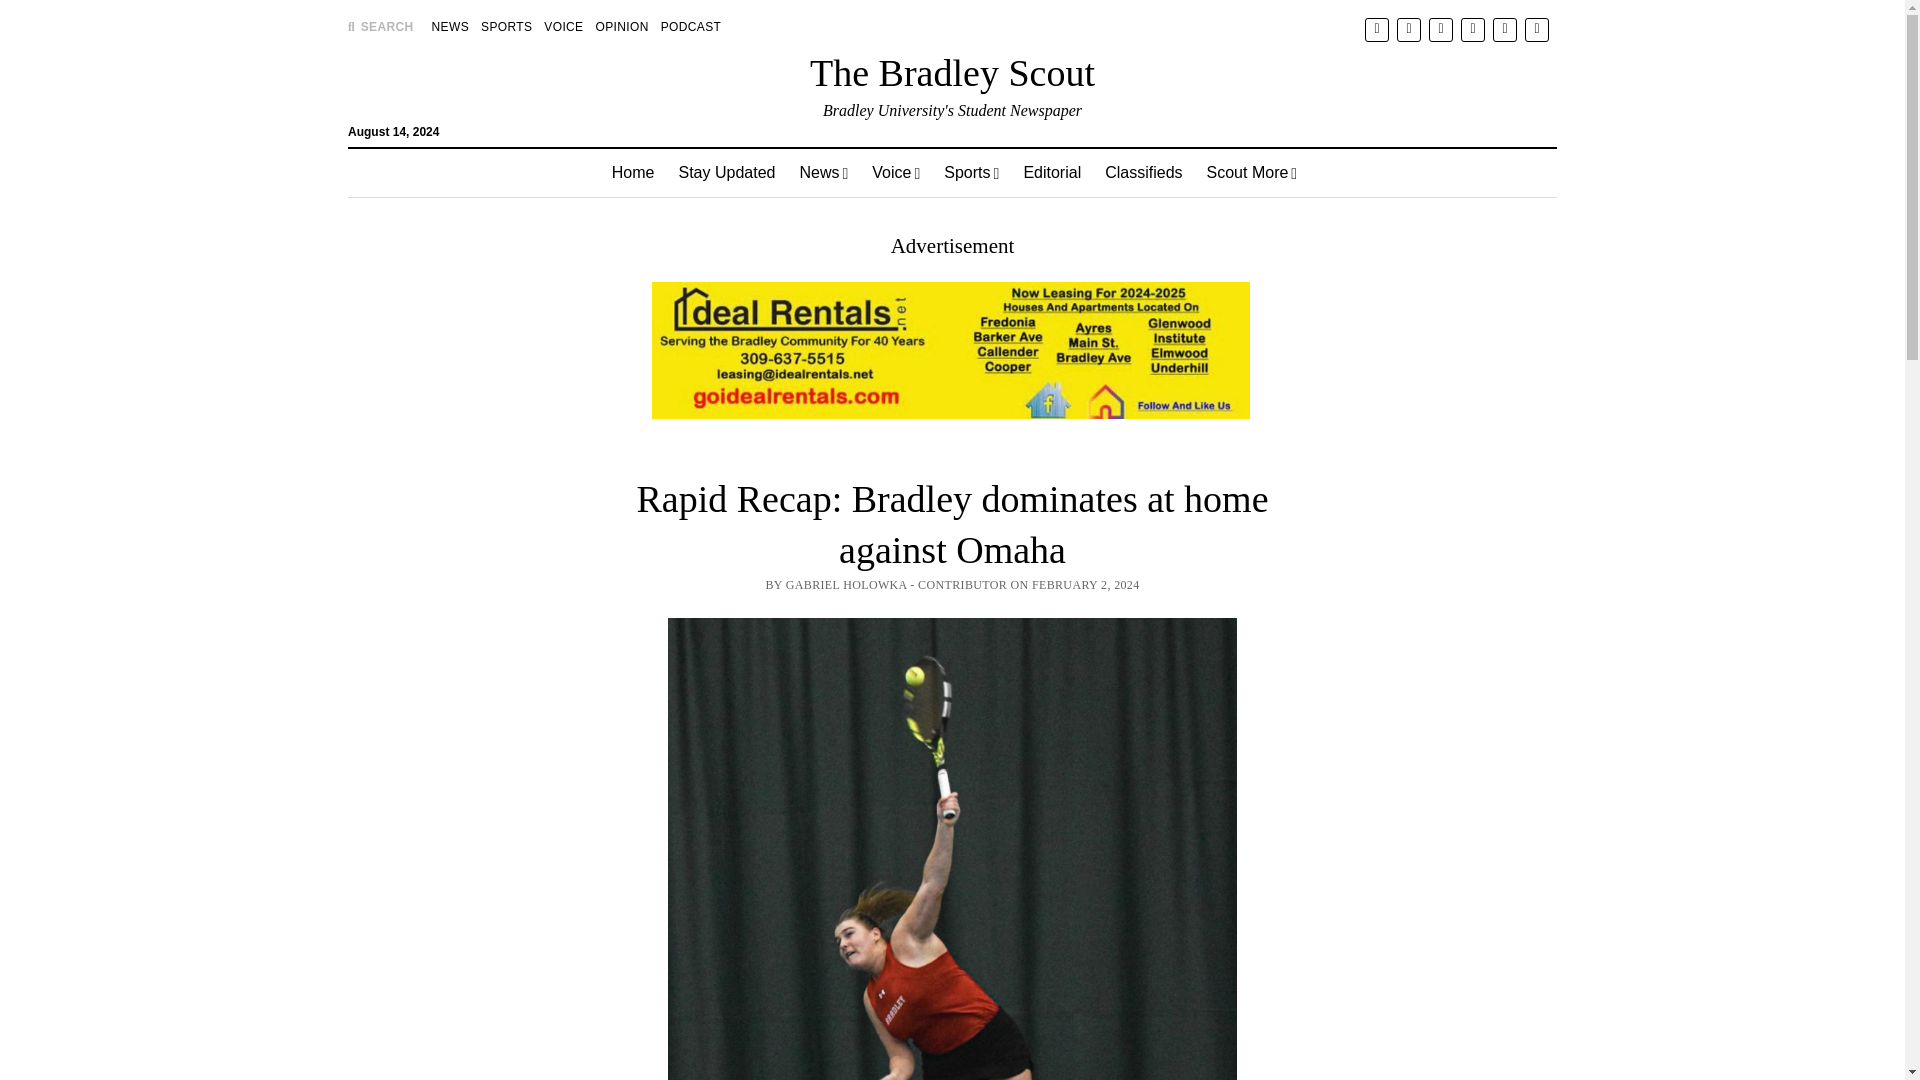 The width and height of the screenshot is (1920, 1080). I want to click on News, so click(824, 172).